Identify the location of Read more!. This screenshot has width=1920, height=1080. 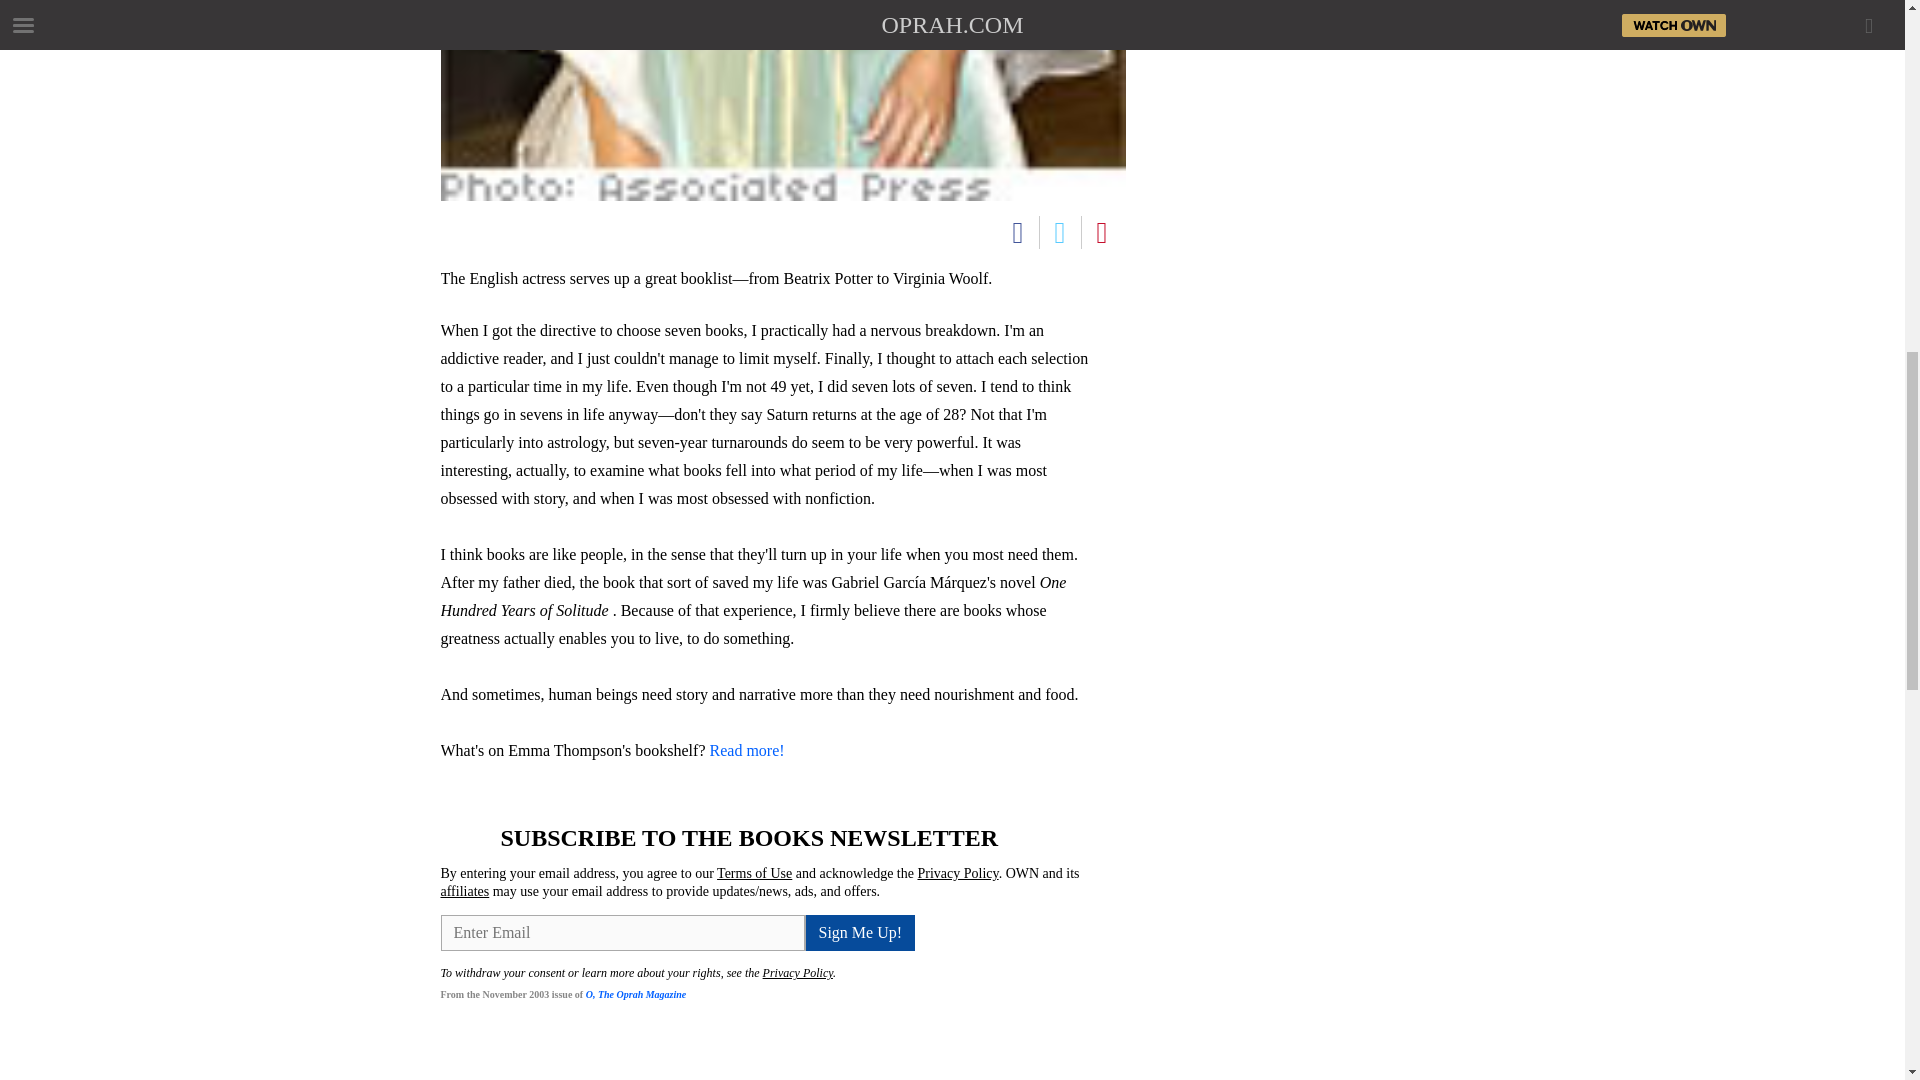
(748, 750).